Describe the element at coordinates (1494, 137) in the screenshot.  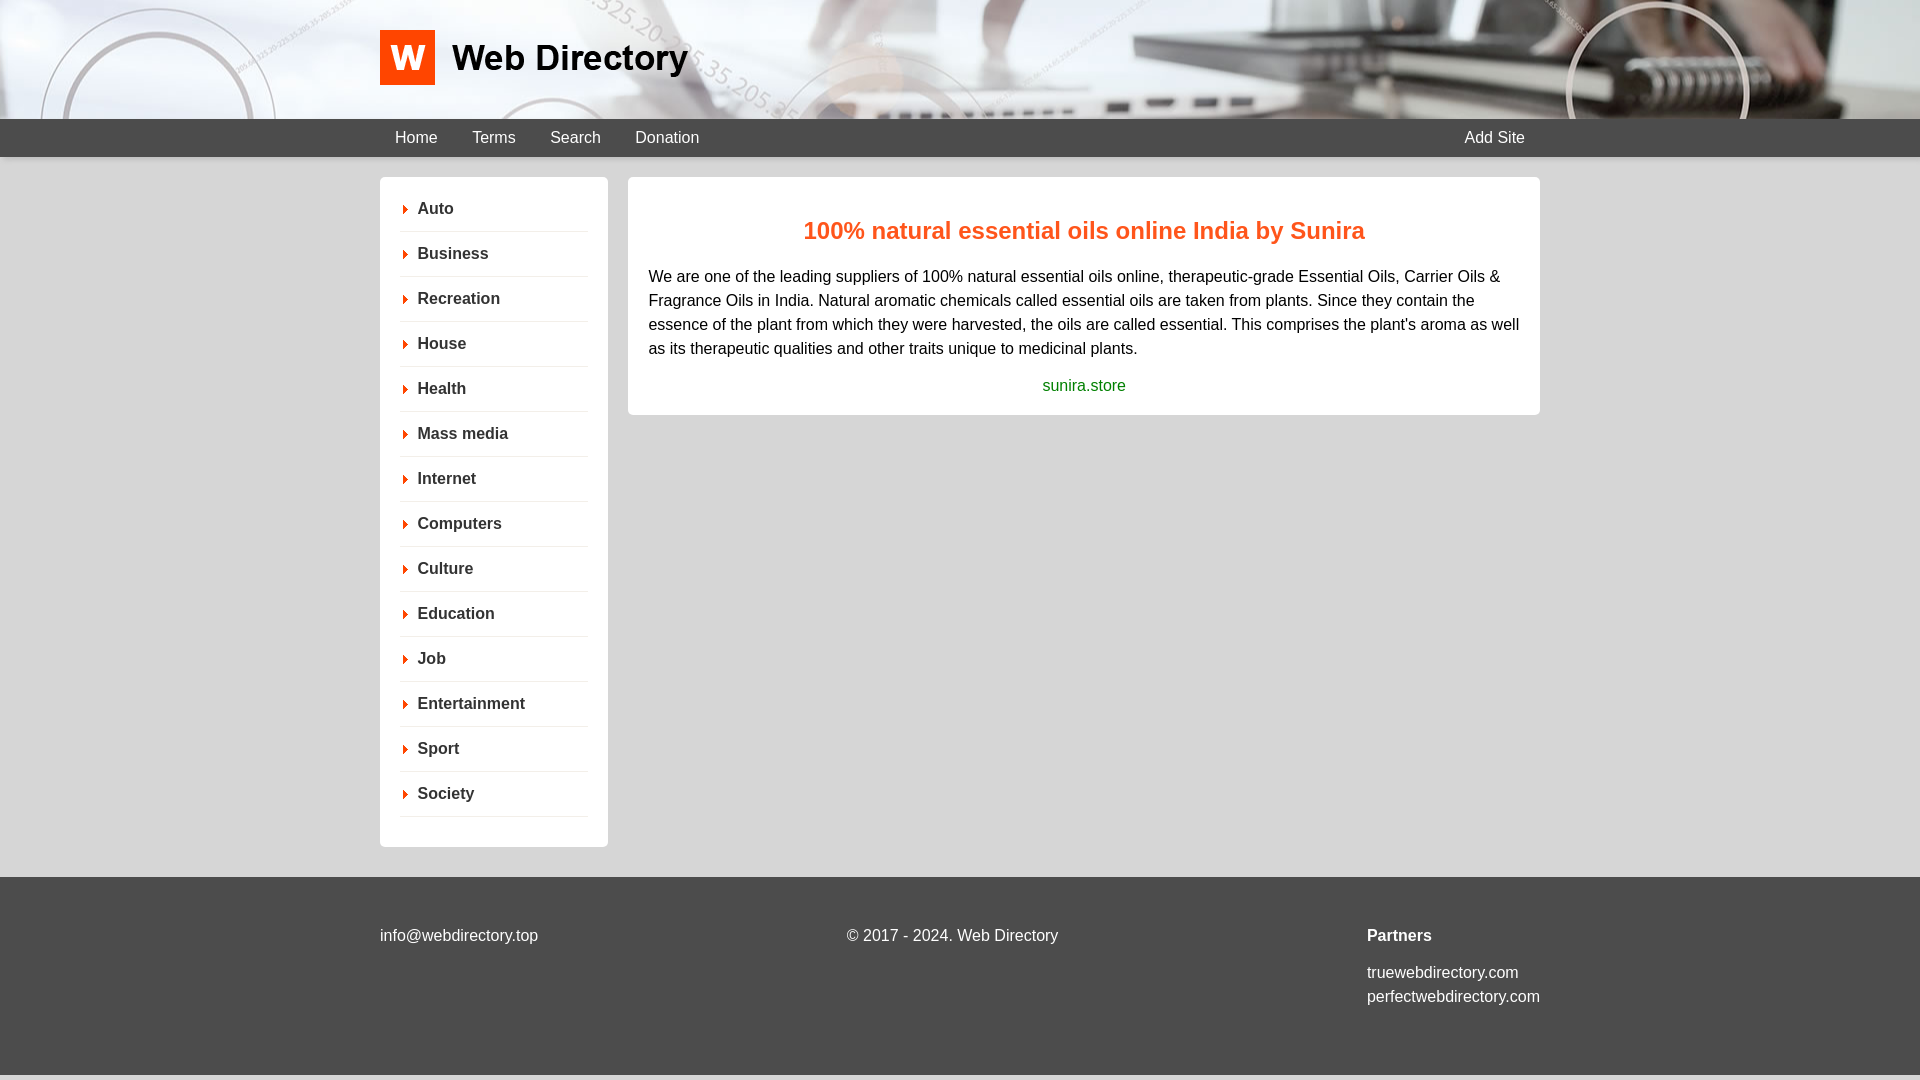
I see `Add Site` at that location.